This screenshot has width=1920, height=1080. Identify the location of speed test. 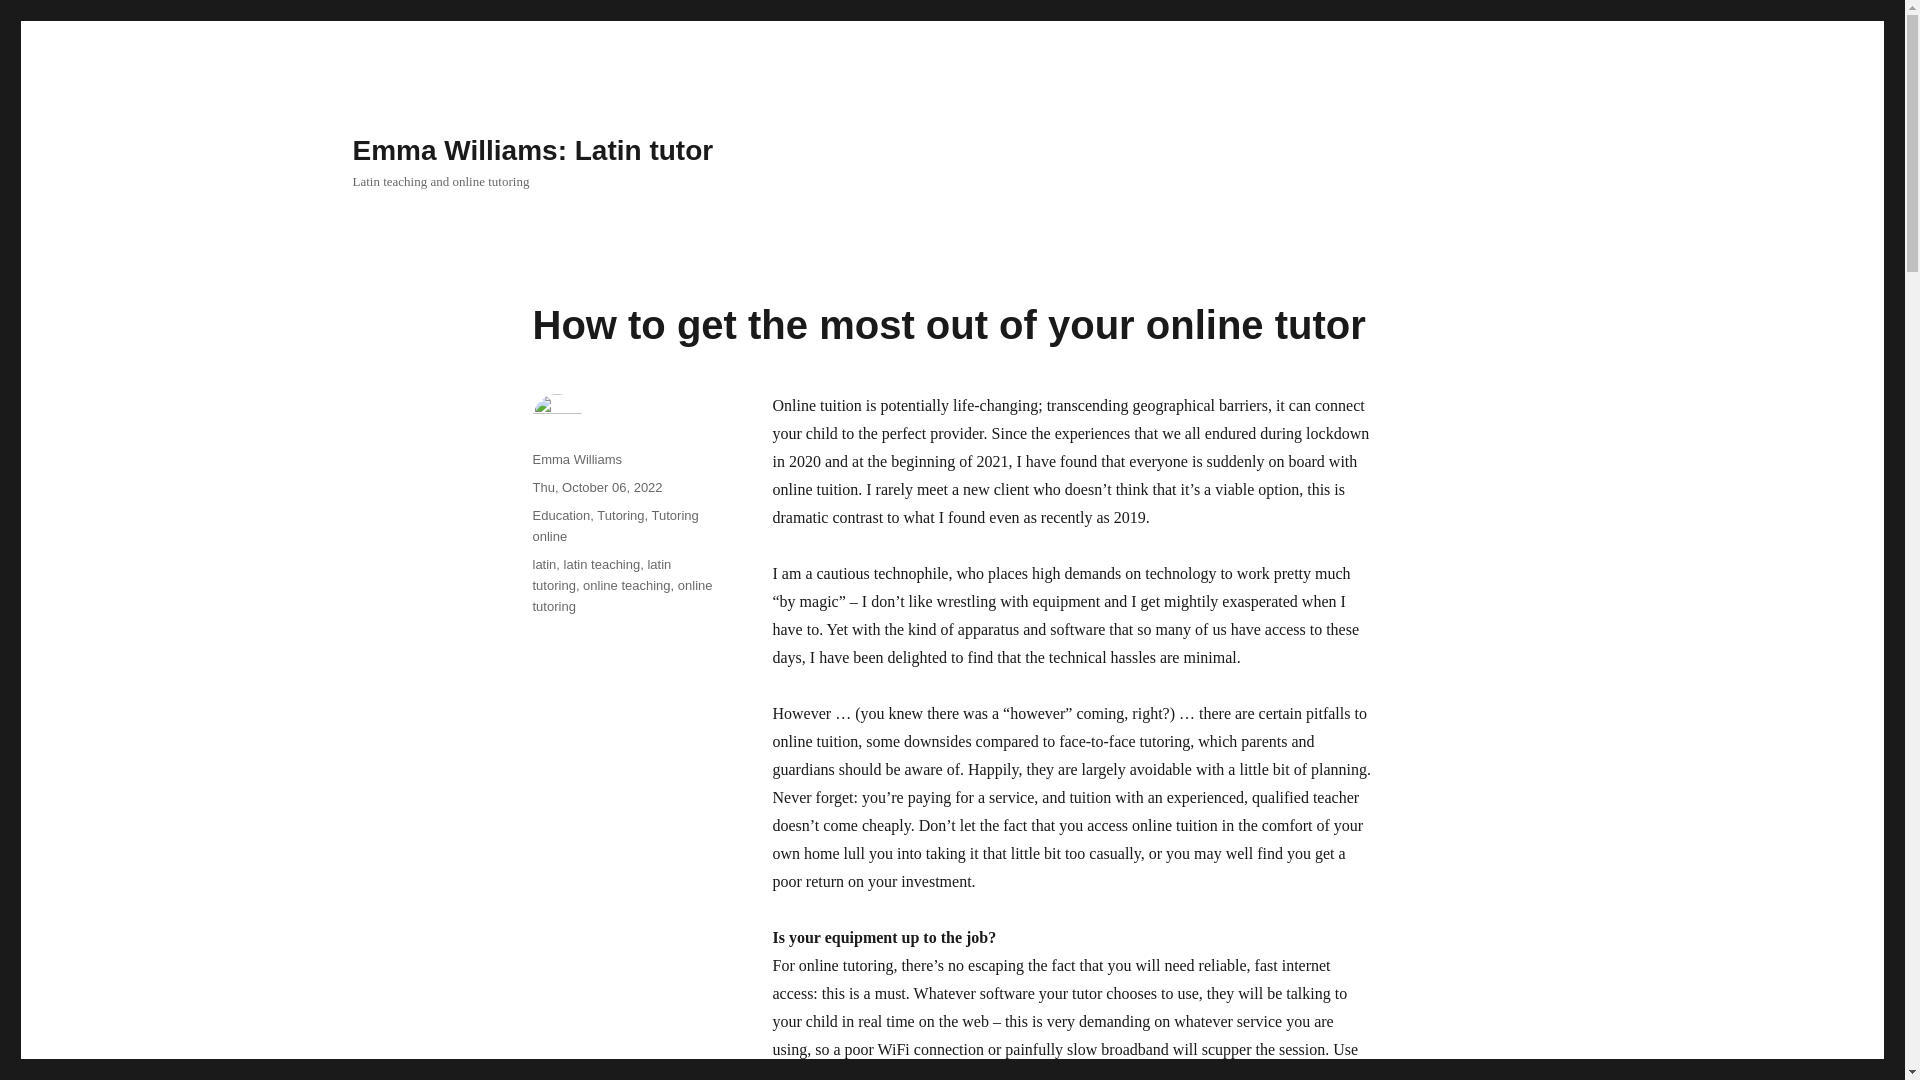
(831, 1074).